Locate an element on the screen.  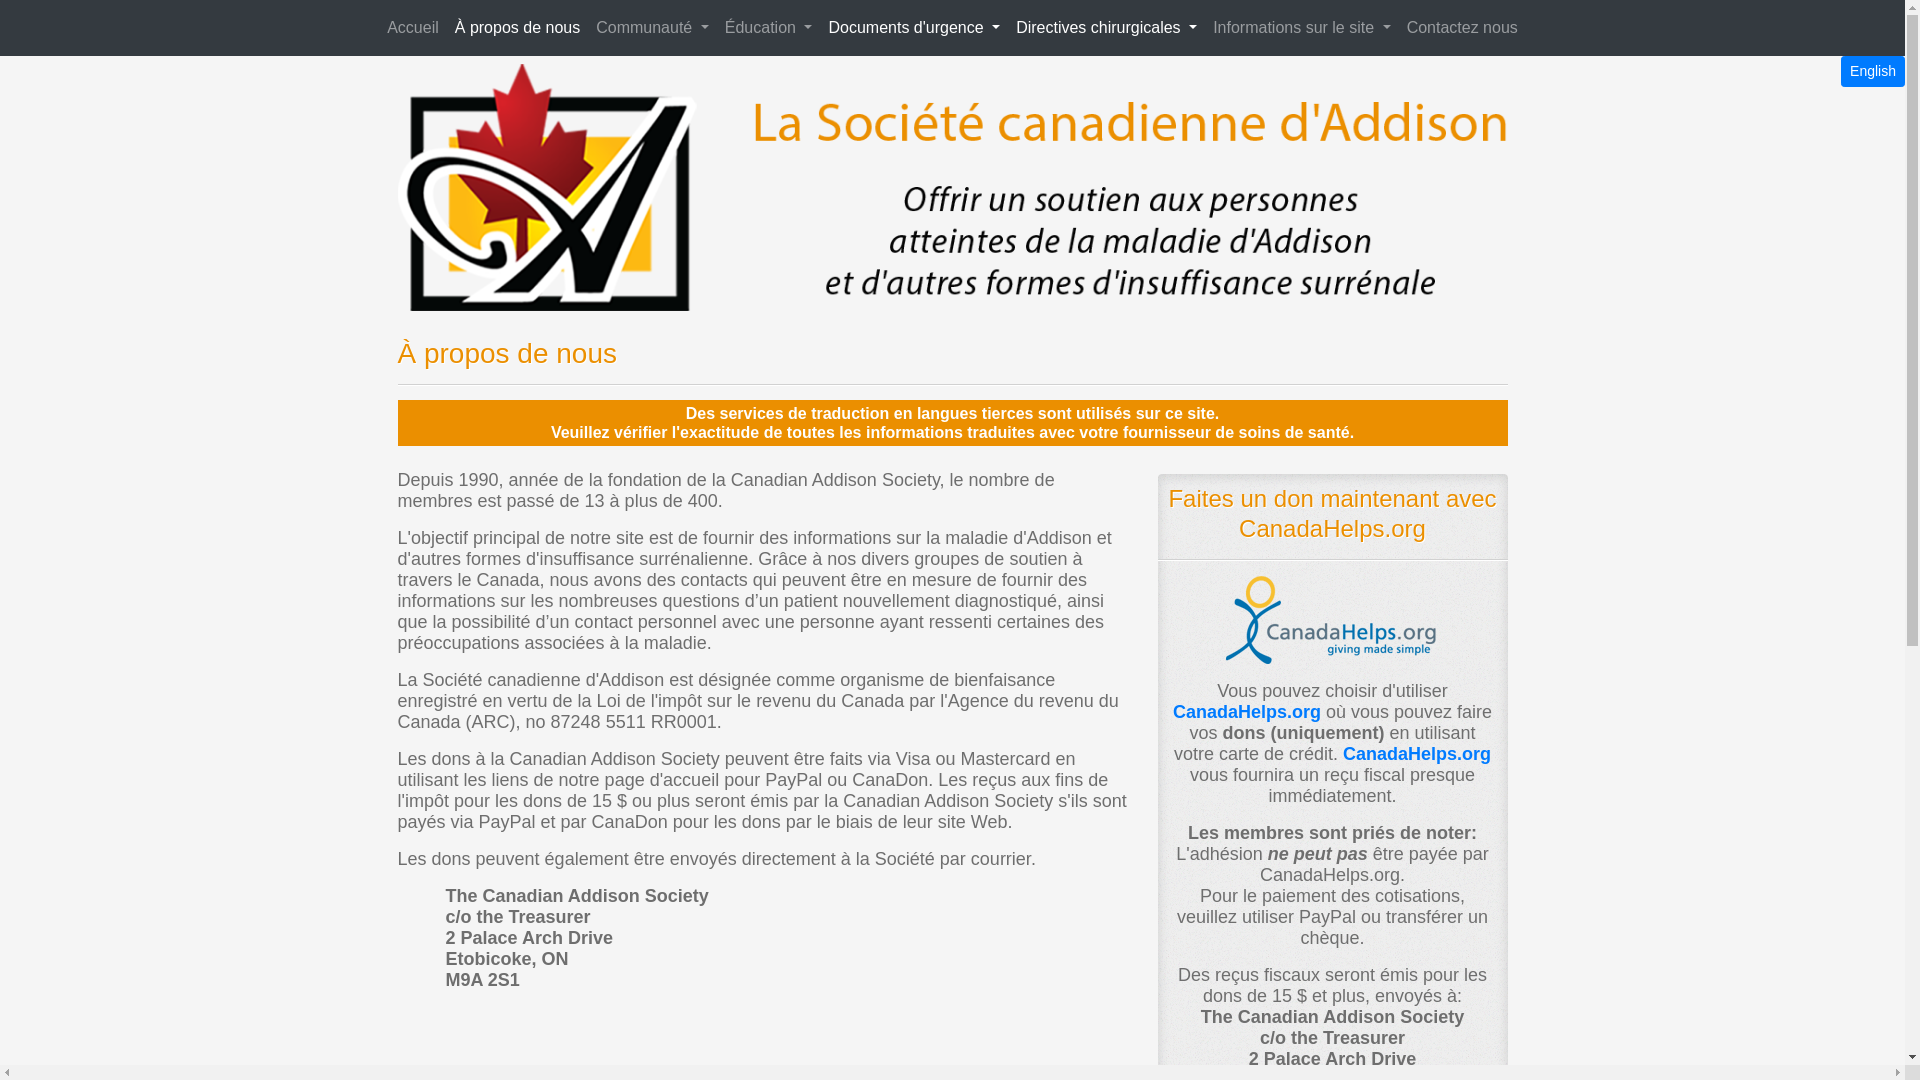
English is located at coordinates (1873, 70).